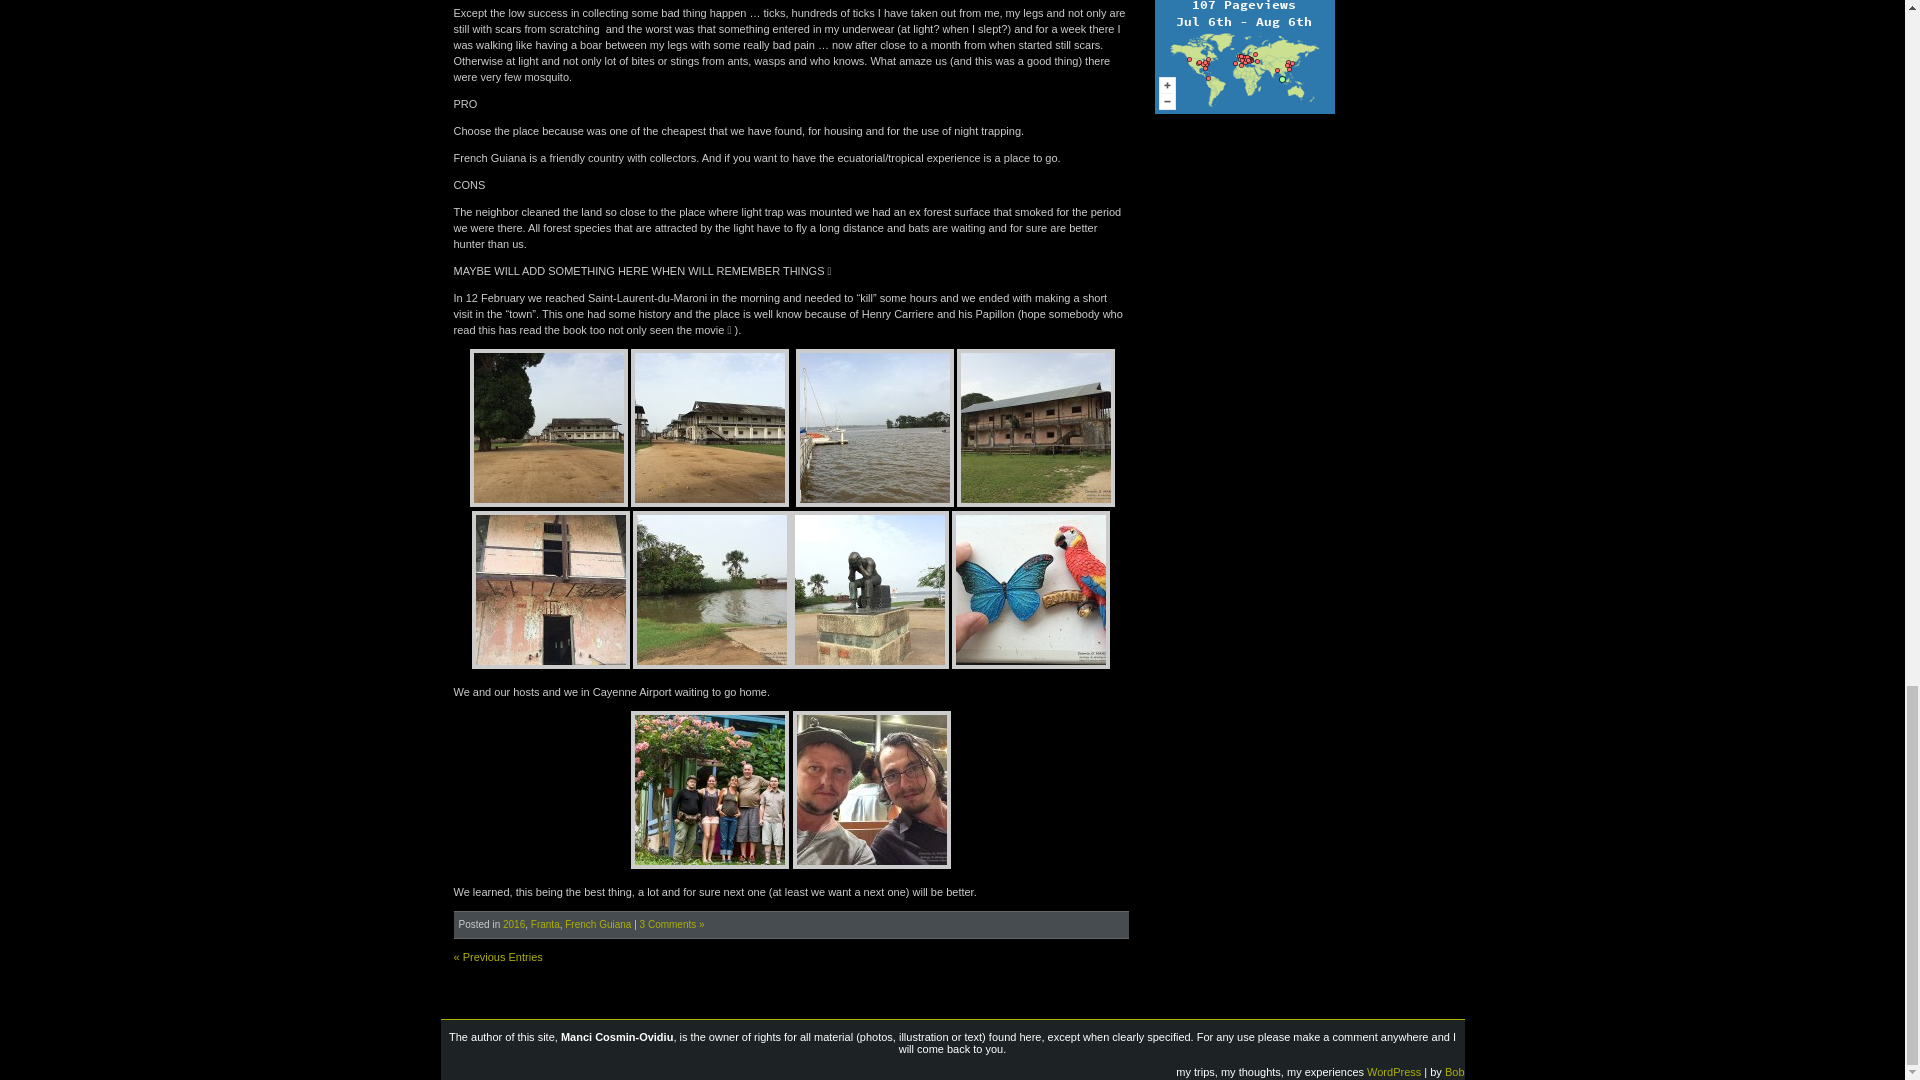 The width and height of the screenshot is (1920, 1080). Describe the element at coordinates (598, 924) in the screenshot. I see `French Guiana` at that location.